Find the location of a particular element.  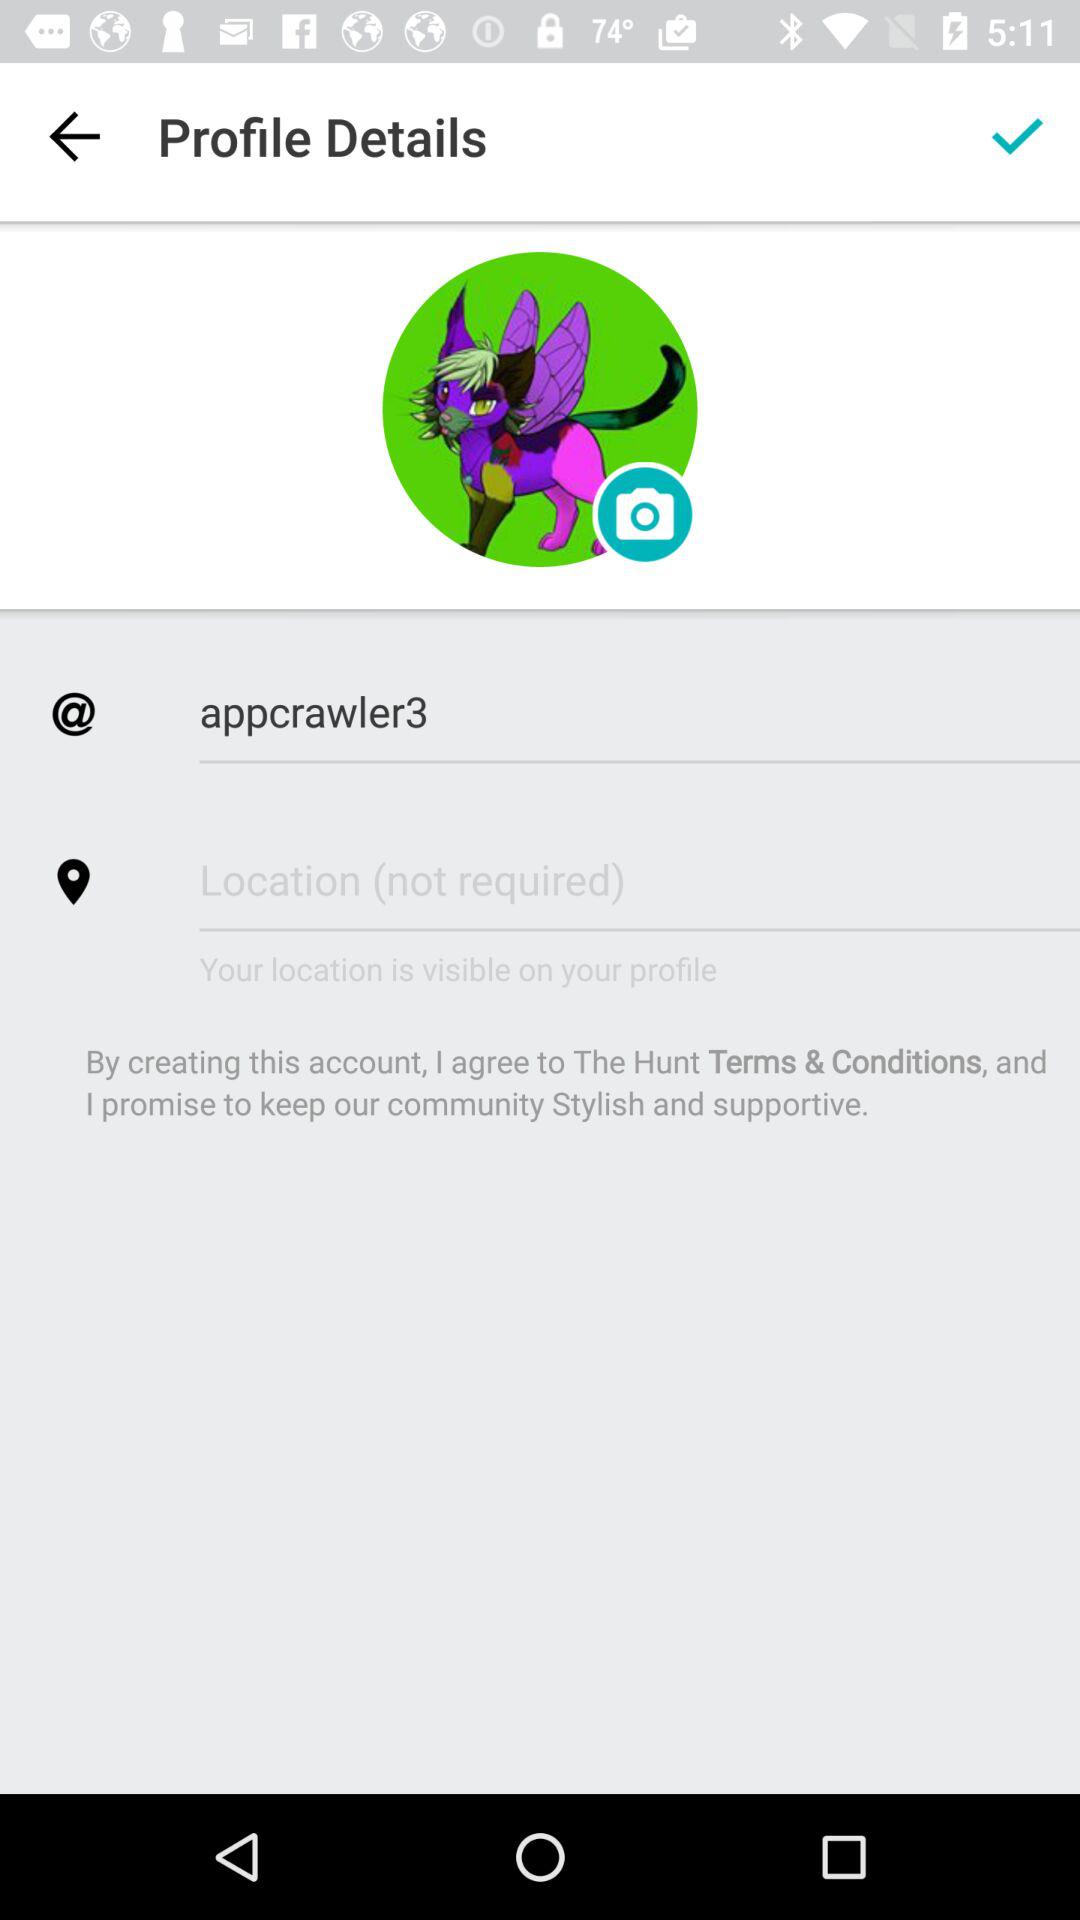

click the icon which is left of the appcrawler3 is located at coordinates (73, 714).